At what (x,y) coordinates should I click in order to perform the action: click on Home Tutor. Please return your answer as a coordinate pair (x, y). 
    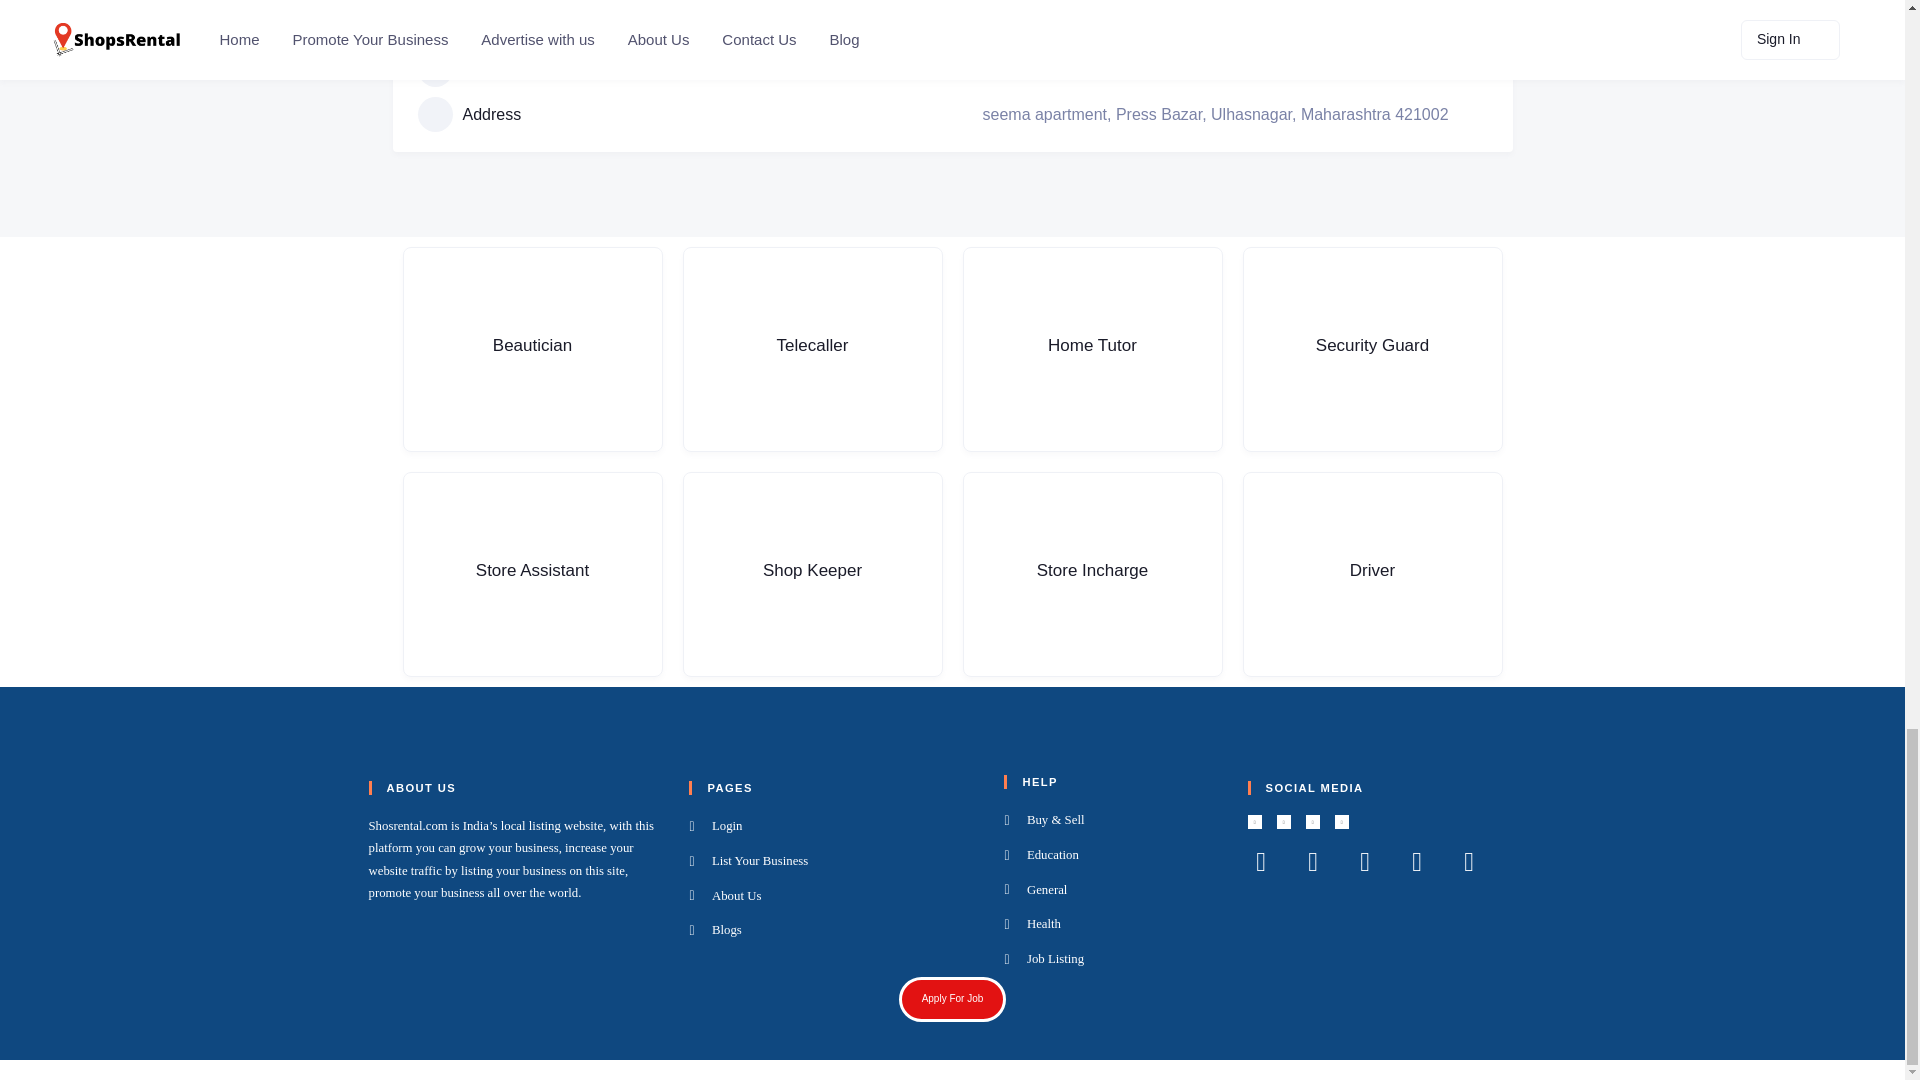
    Looking at the image, I should click on (1091, 350).